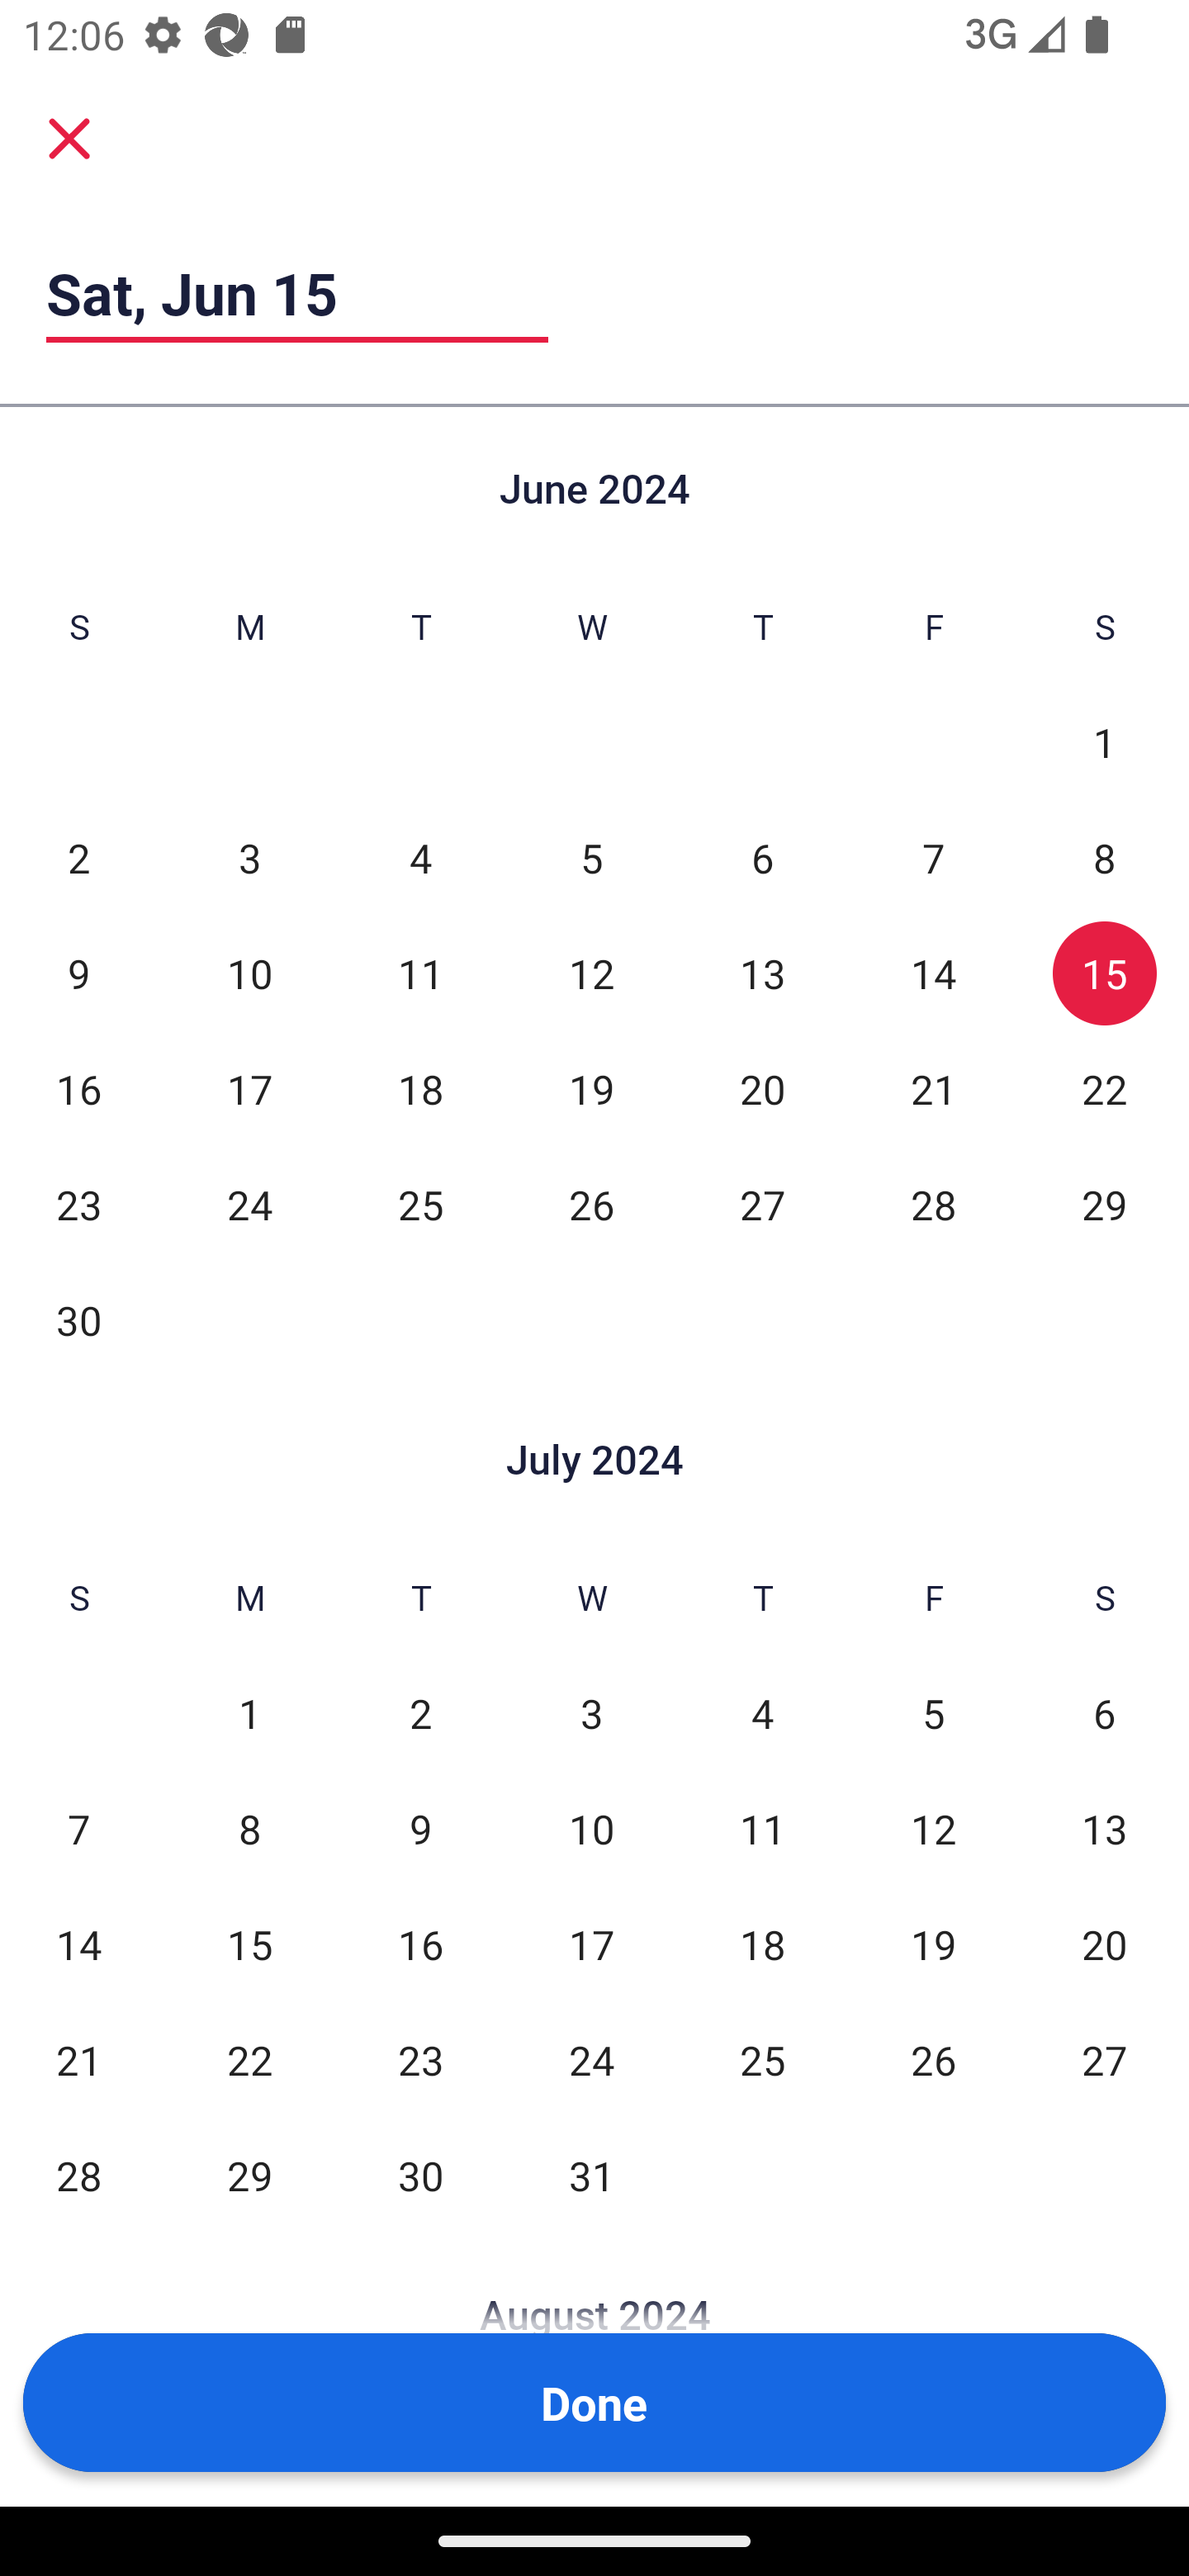 The image size is (1189, 2576). Describe the element at coordinates (762, 857) in the screenshot. I see `6 Thu, Jun 6, Not Selected` at that location.